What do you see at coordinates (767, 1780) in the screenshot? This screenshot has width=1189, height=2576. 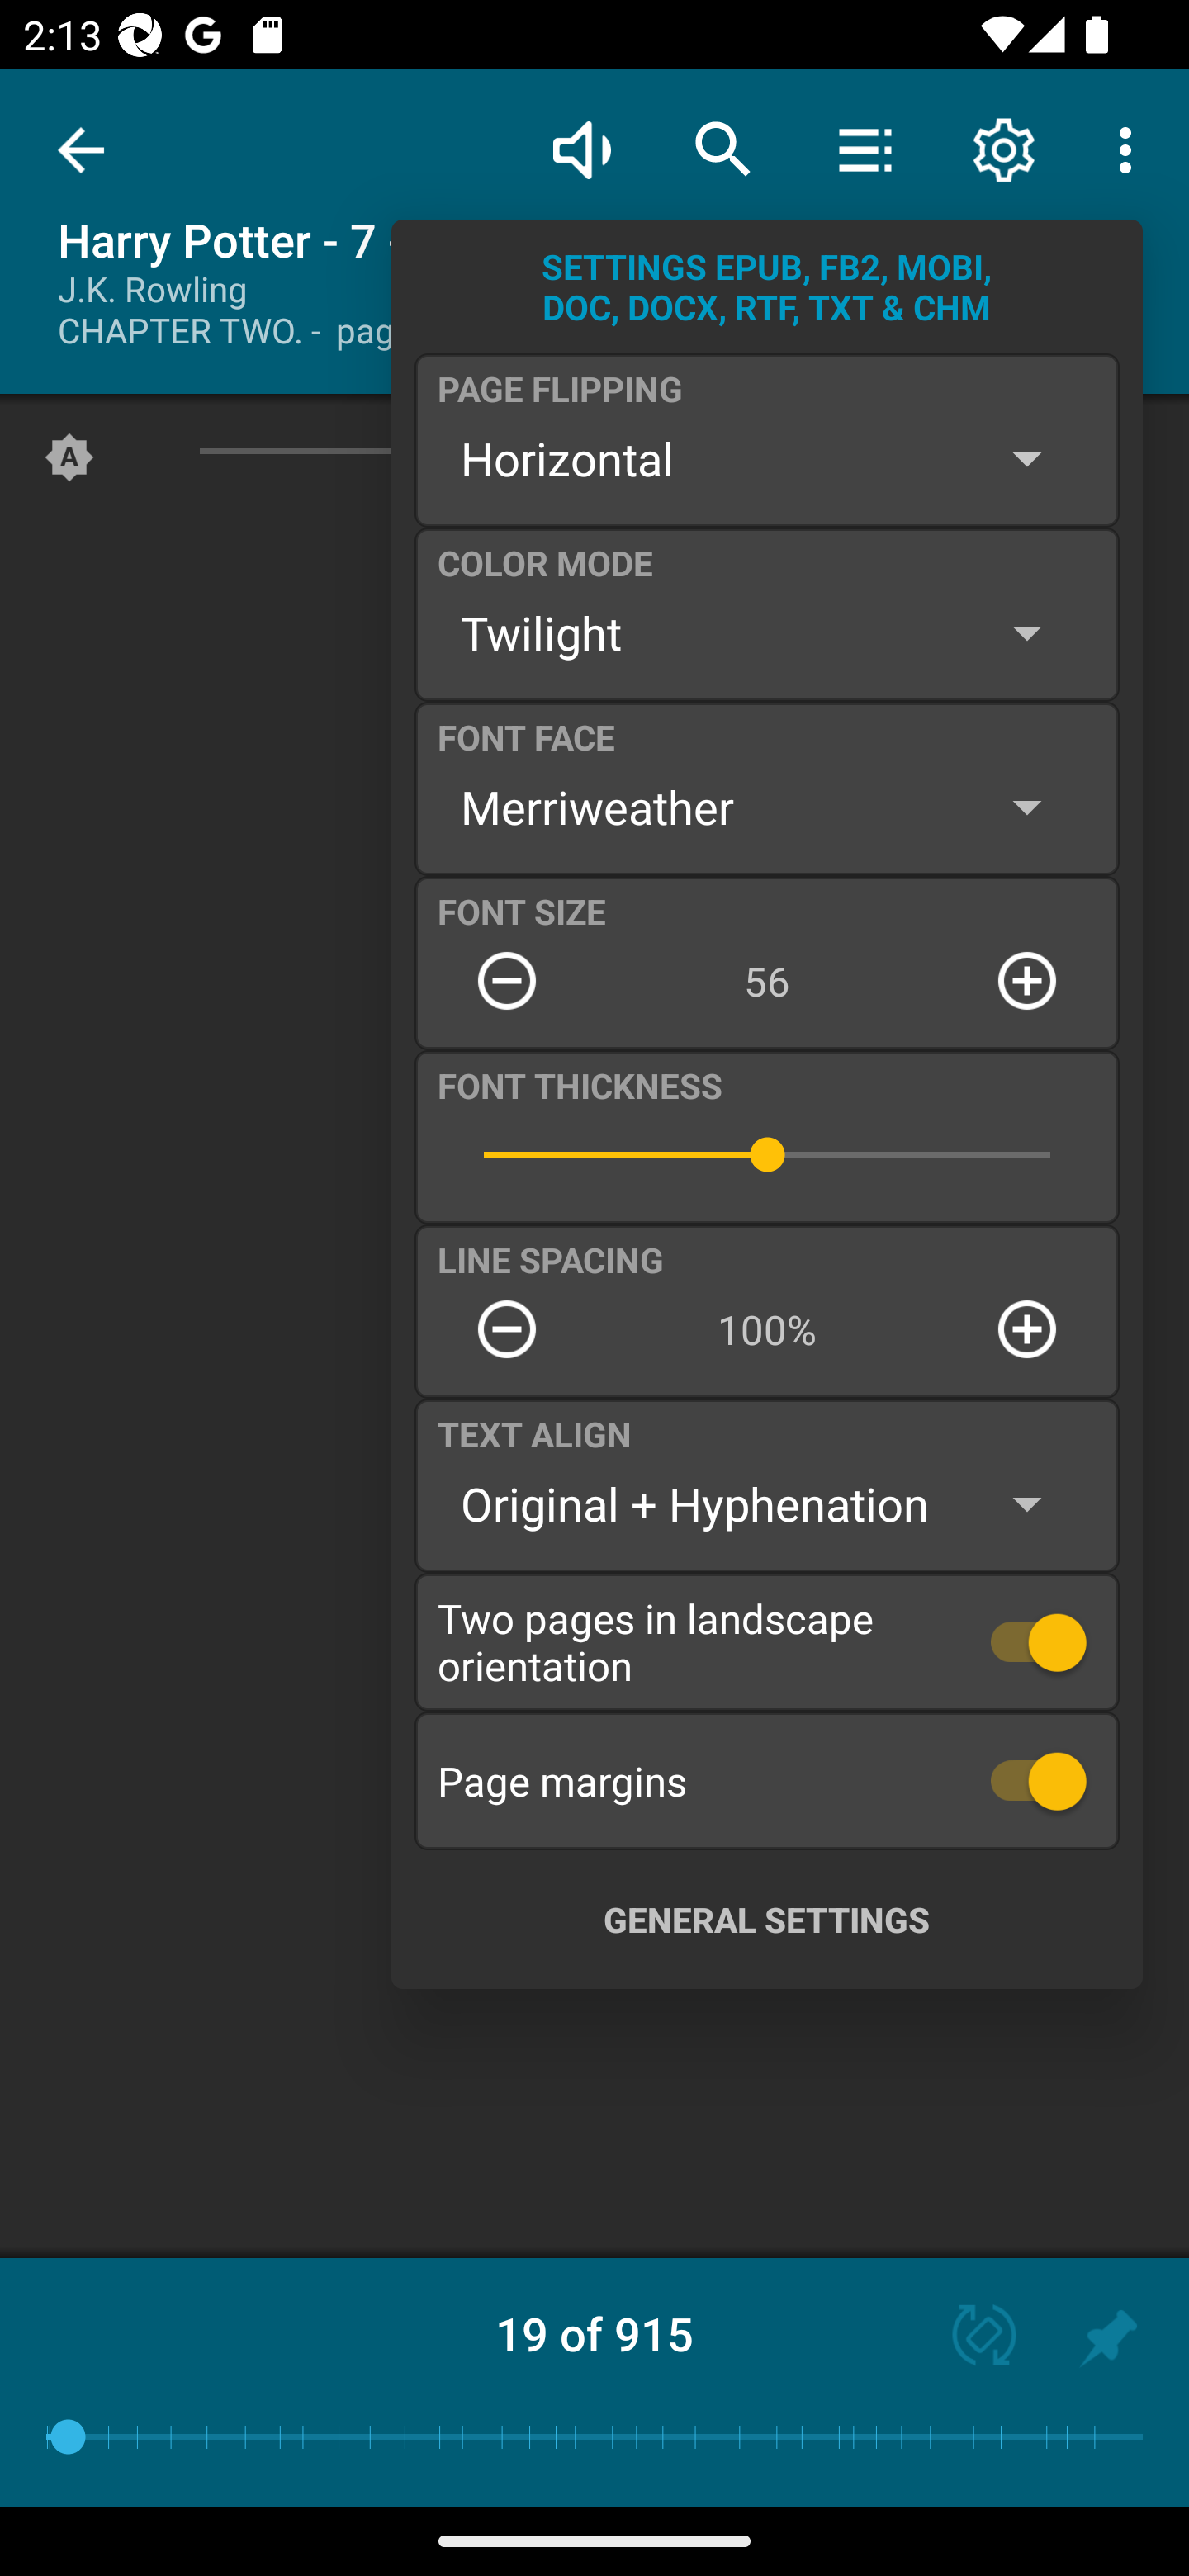 I see `Page margins` at bounding box center [767, 1780].